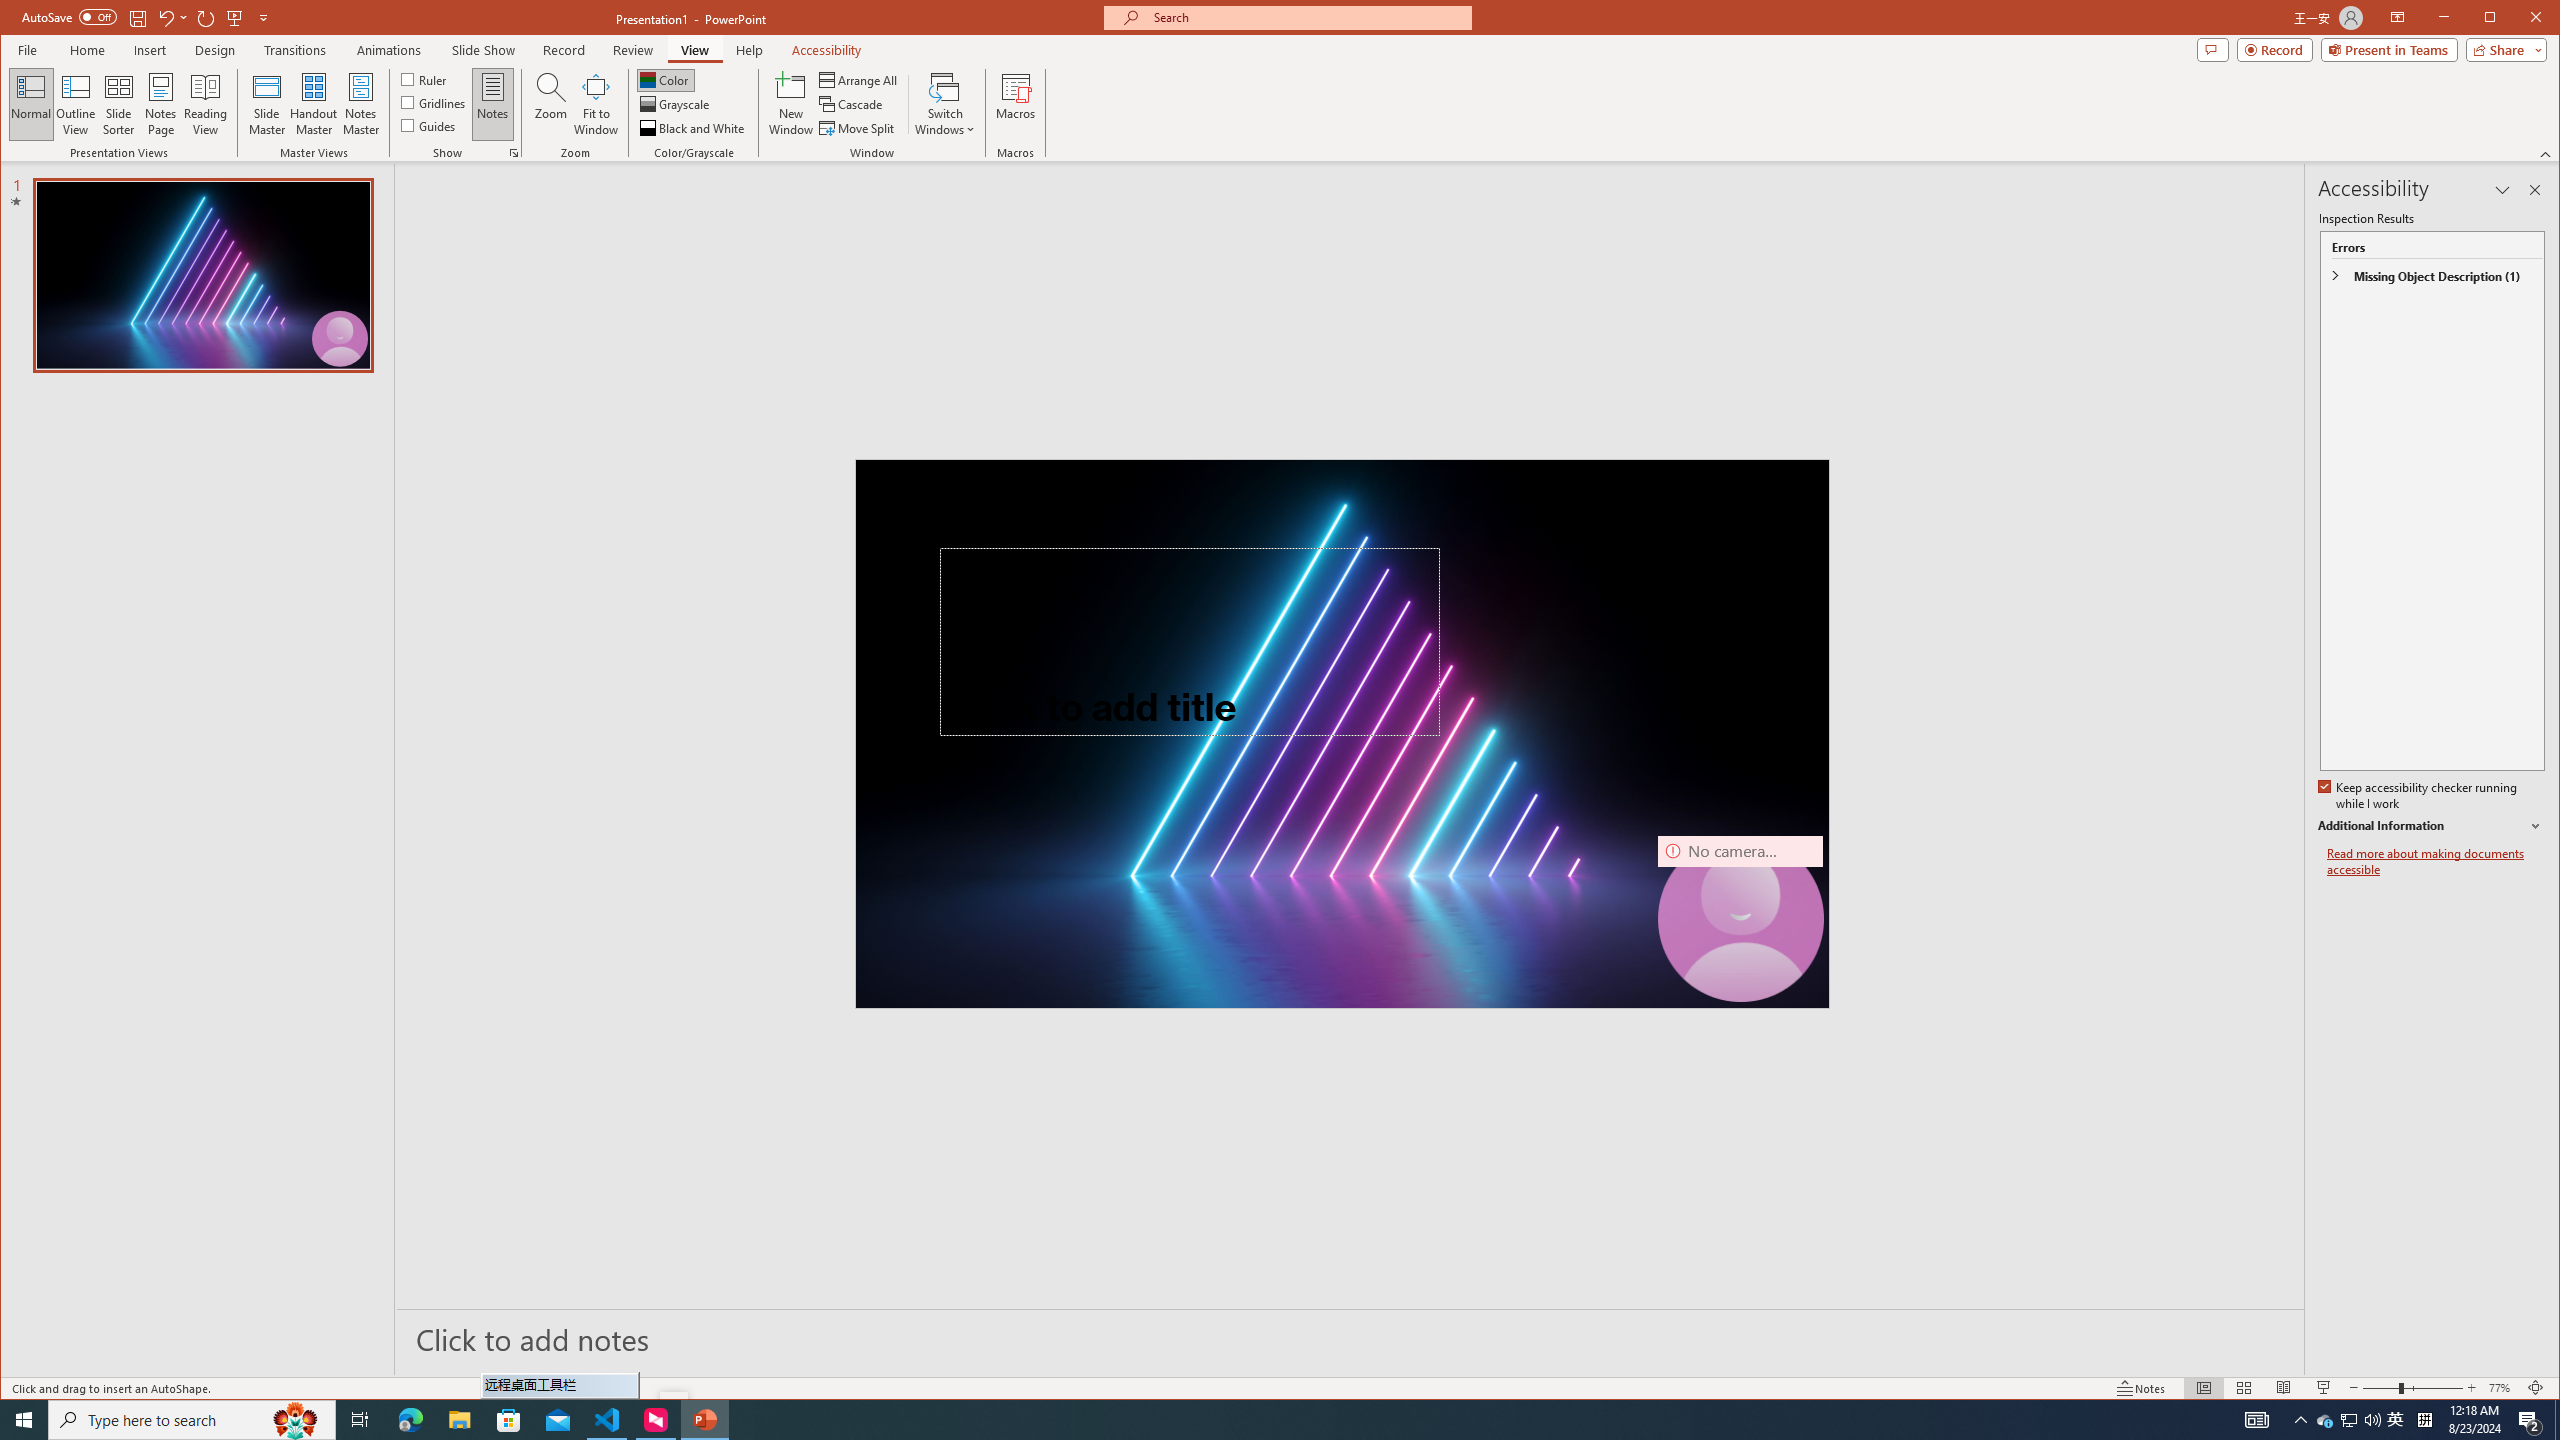  I want to click on Move Split, so click(858, 128).